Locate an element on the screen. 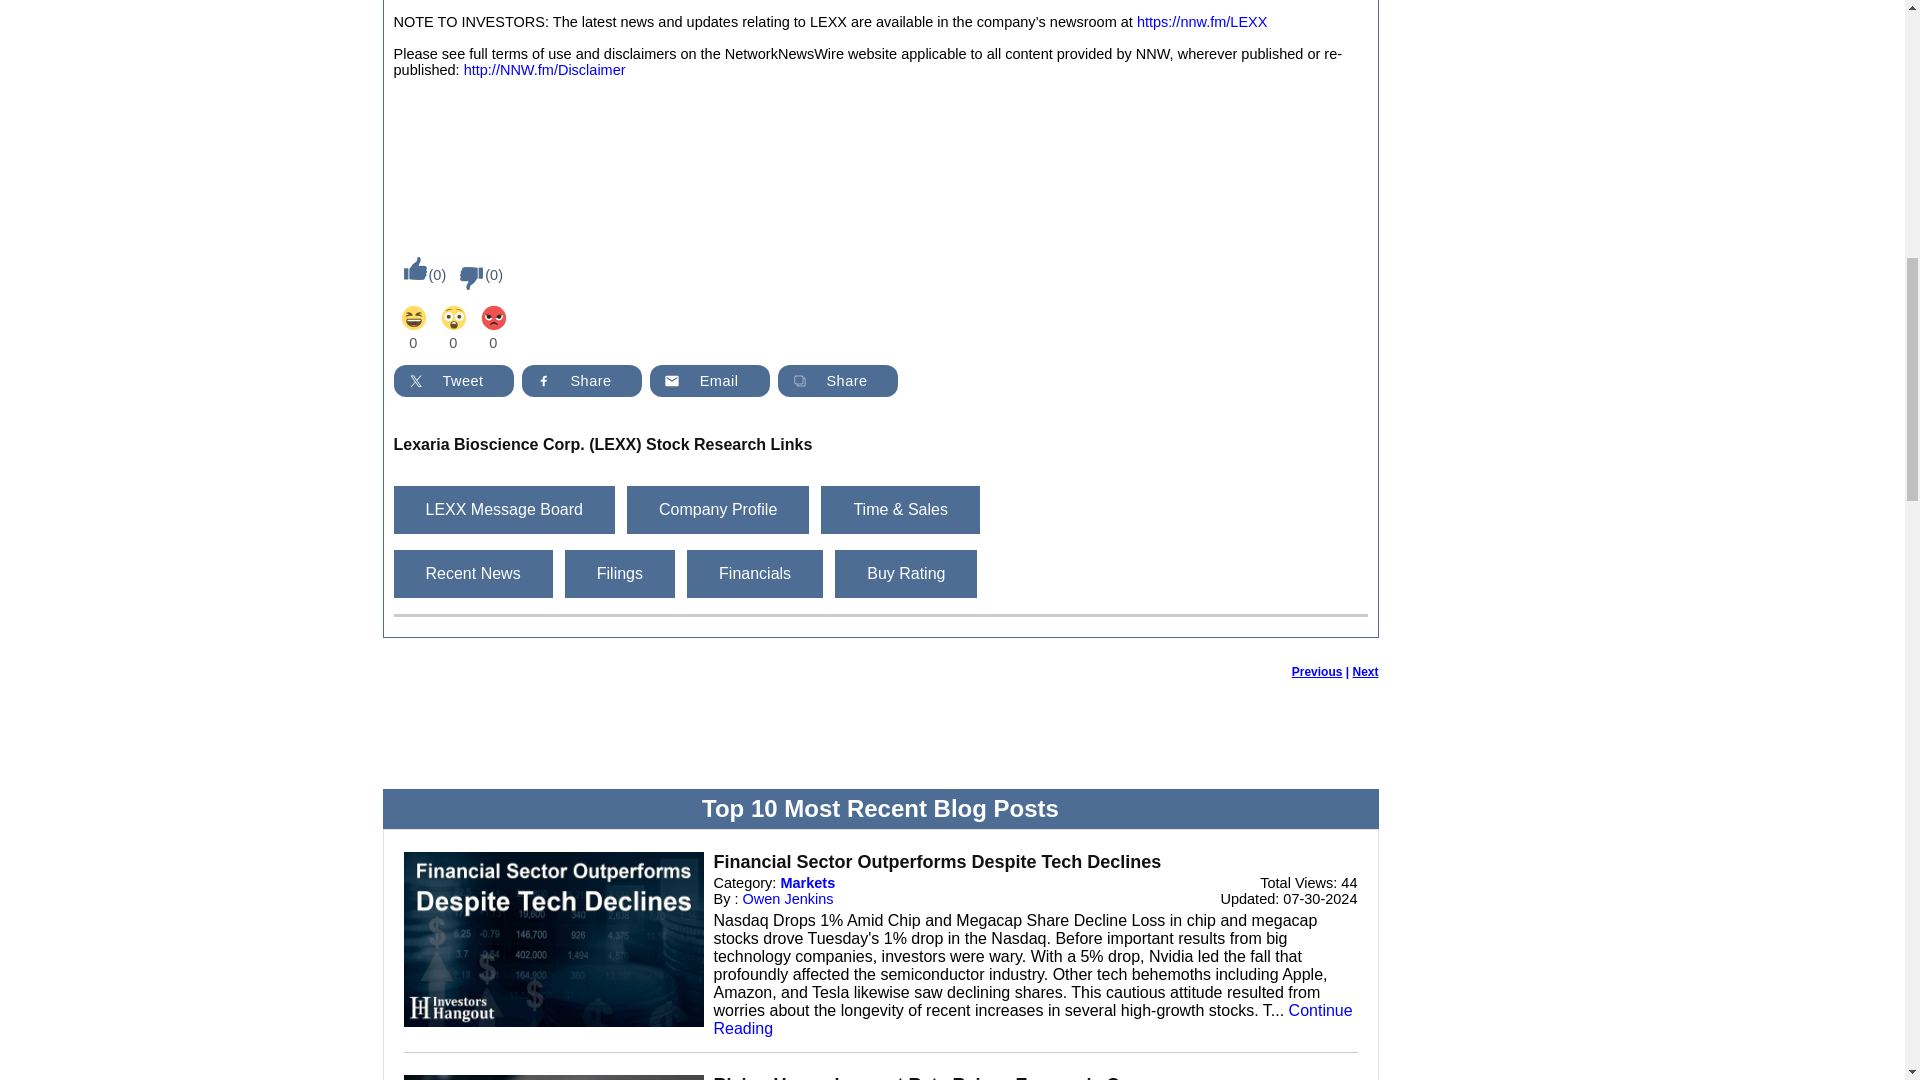  LEXX Stock Buy Rating is located at coordinates (906, 574).